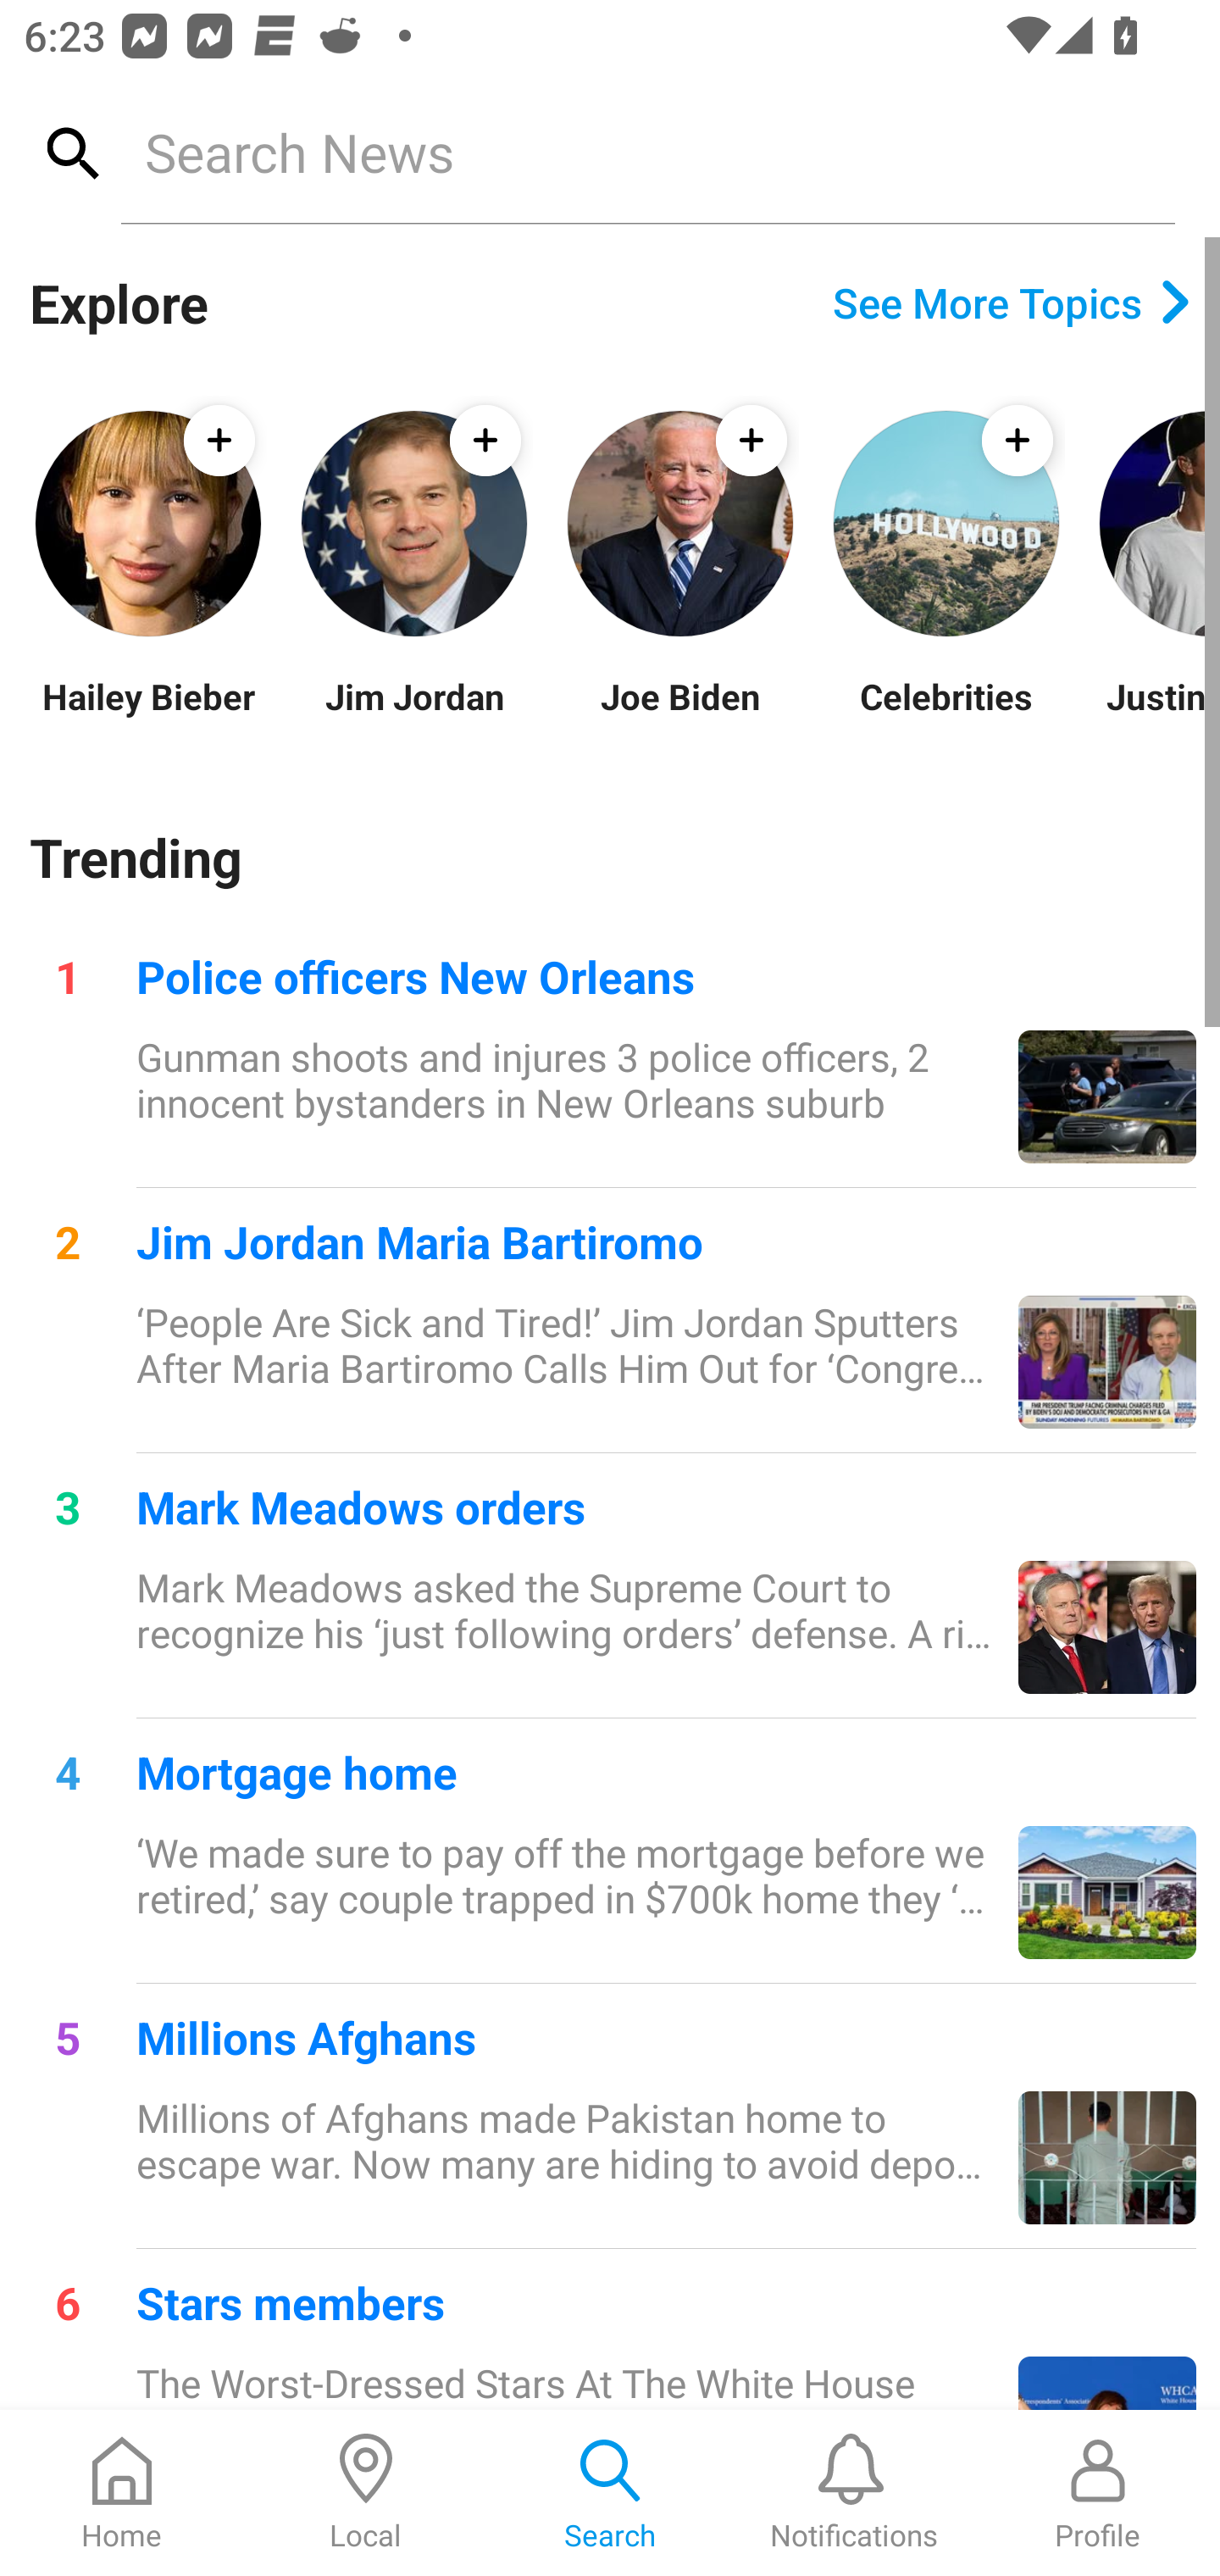 This screenshot has height=2576, width=1220. Describe the element at coordinates (1012, 303) in the screenshot. I see `See More Topics` at that location.